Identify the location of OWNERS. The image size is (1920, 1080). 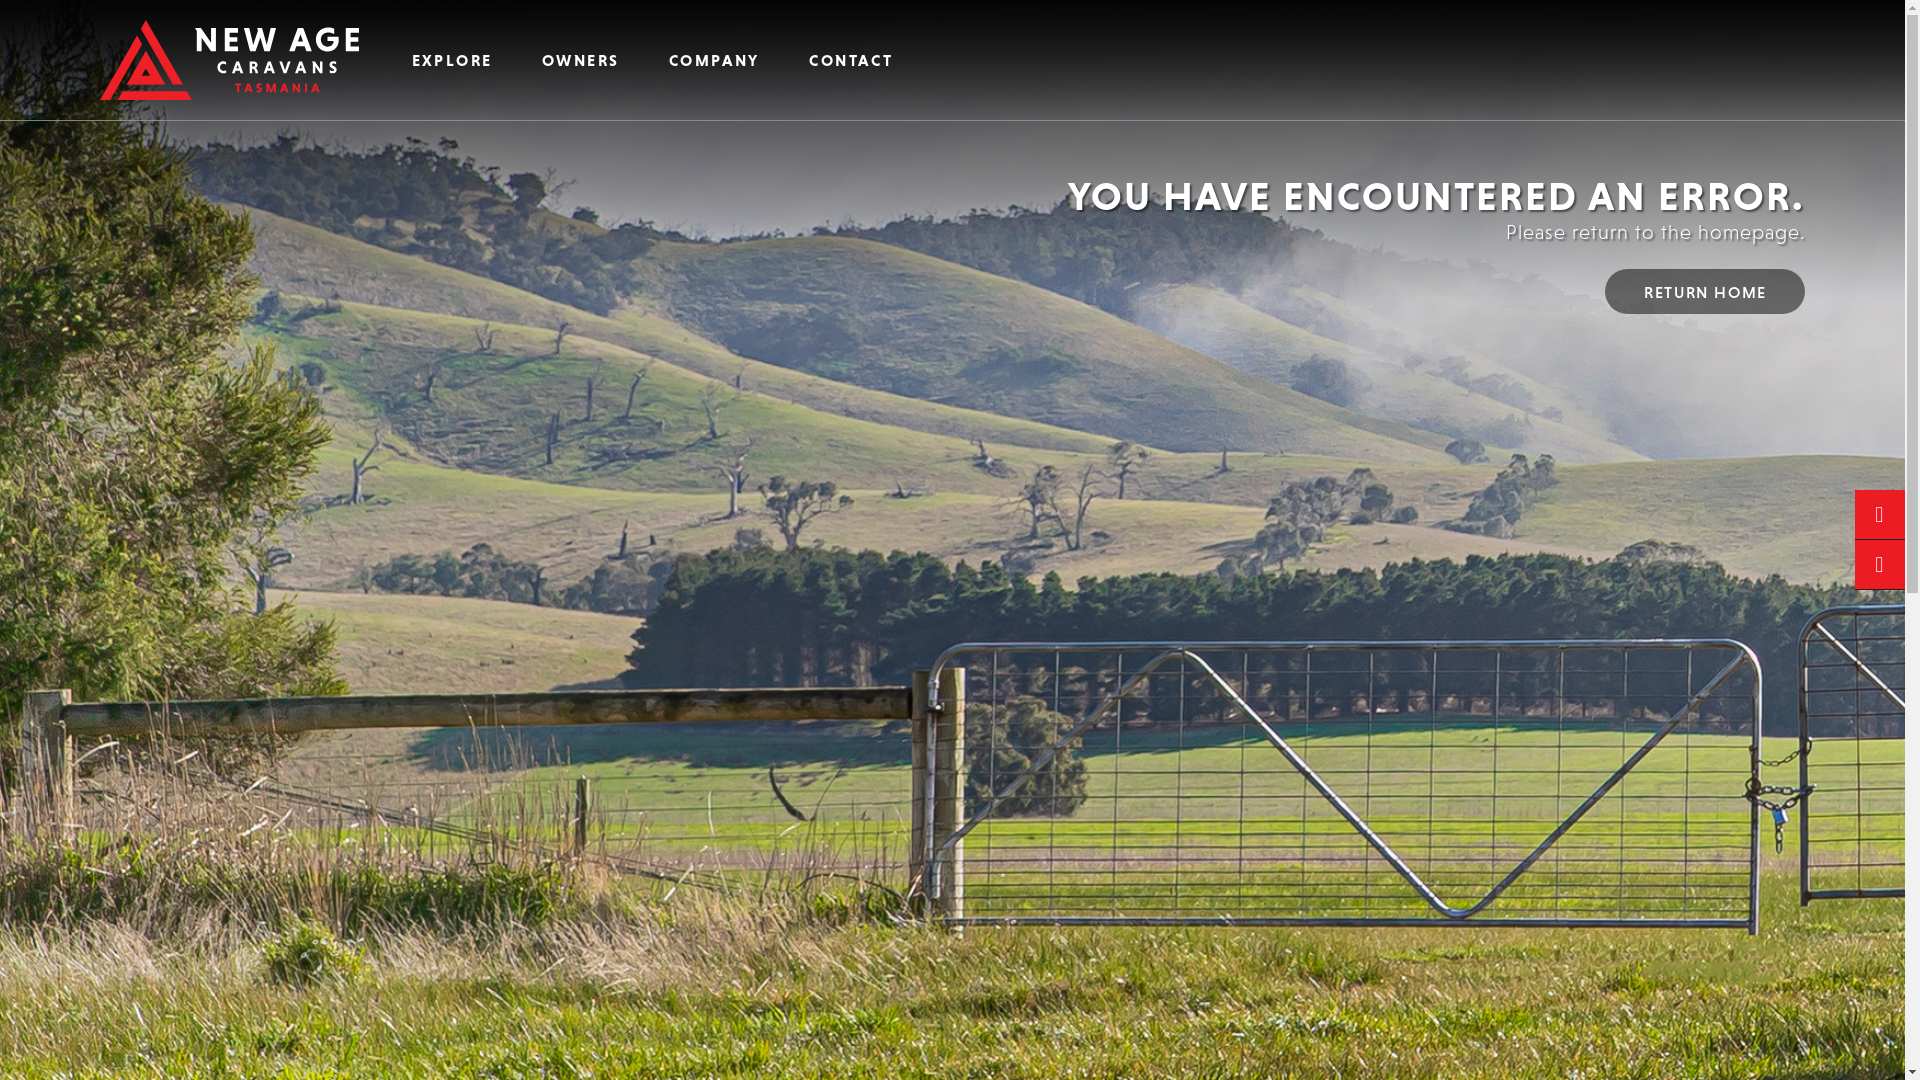
(580, 60).